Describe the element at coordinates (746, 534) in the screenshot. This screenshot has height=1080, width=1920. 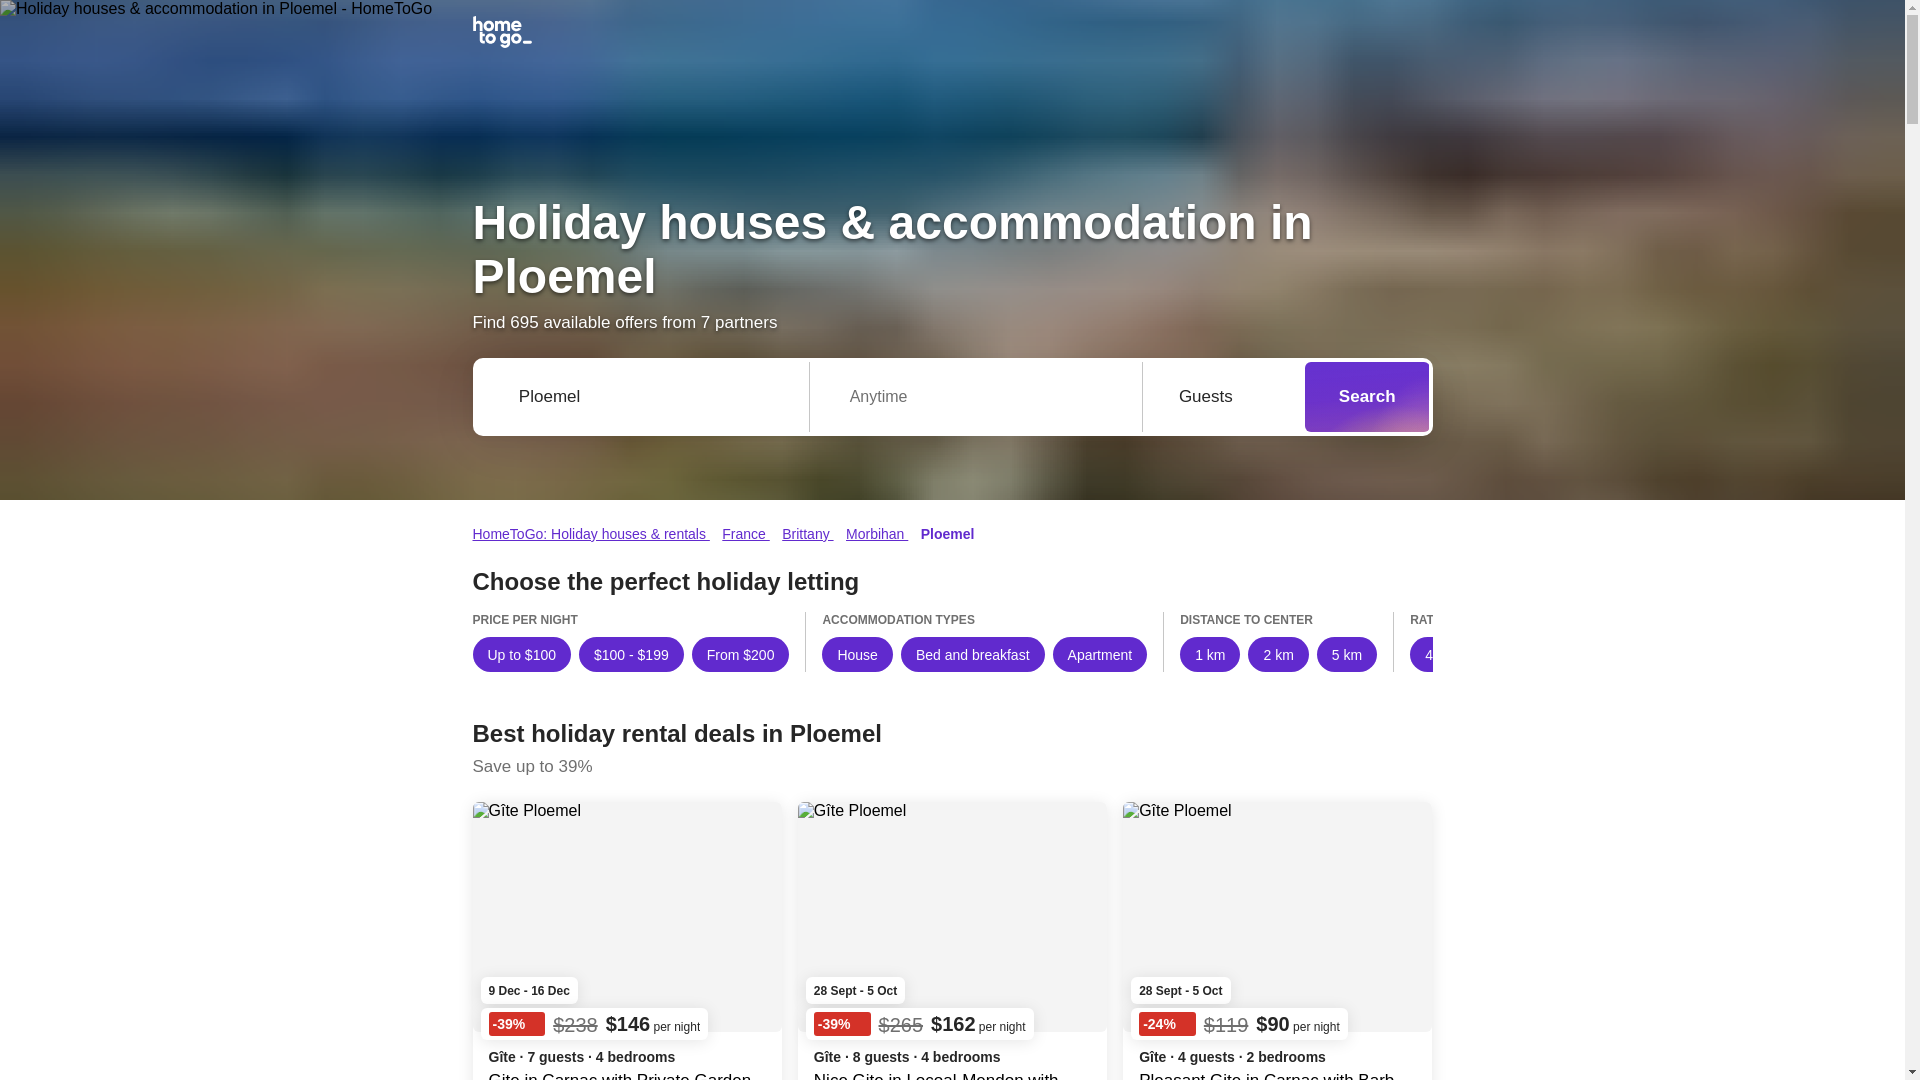
I see `France` at that location.